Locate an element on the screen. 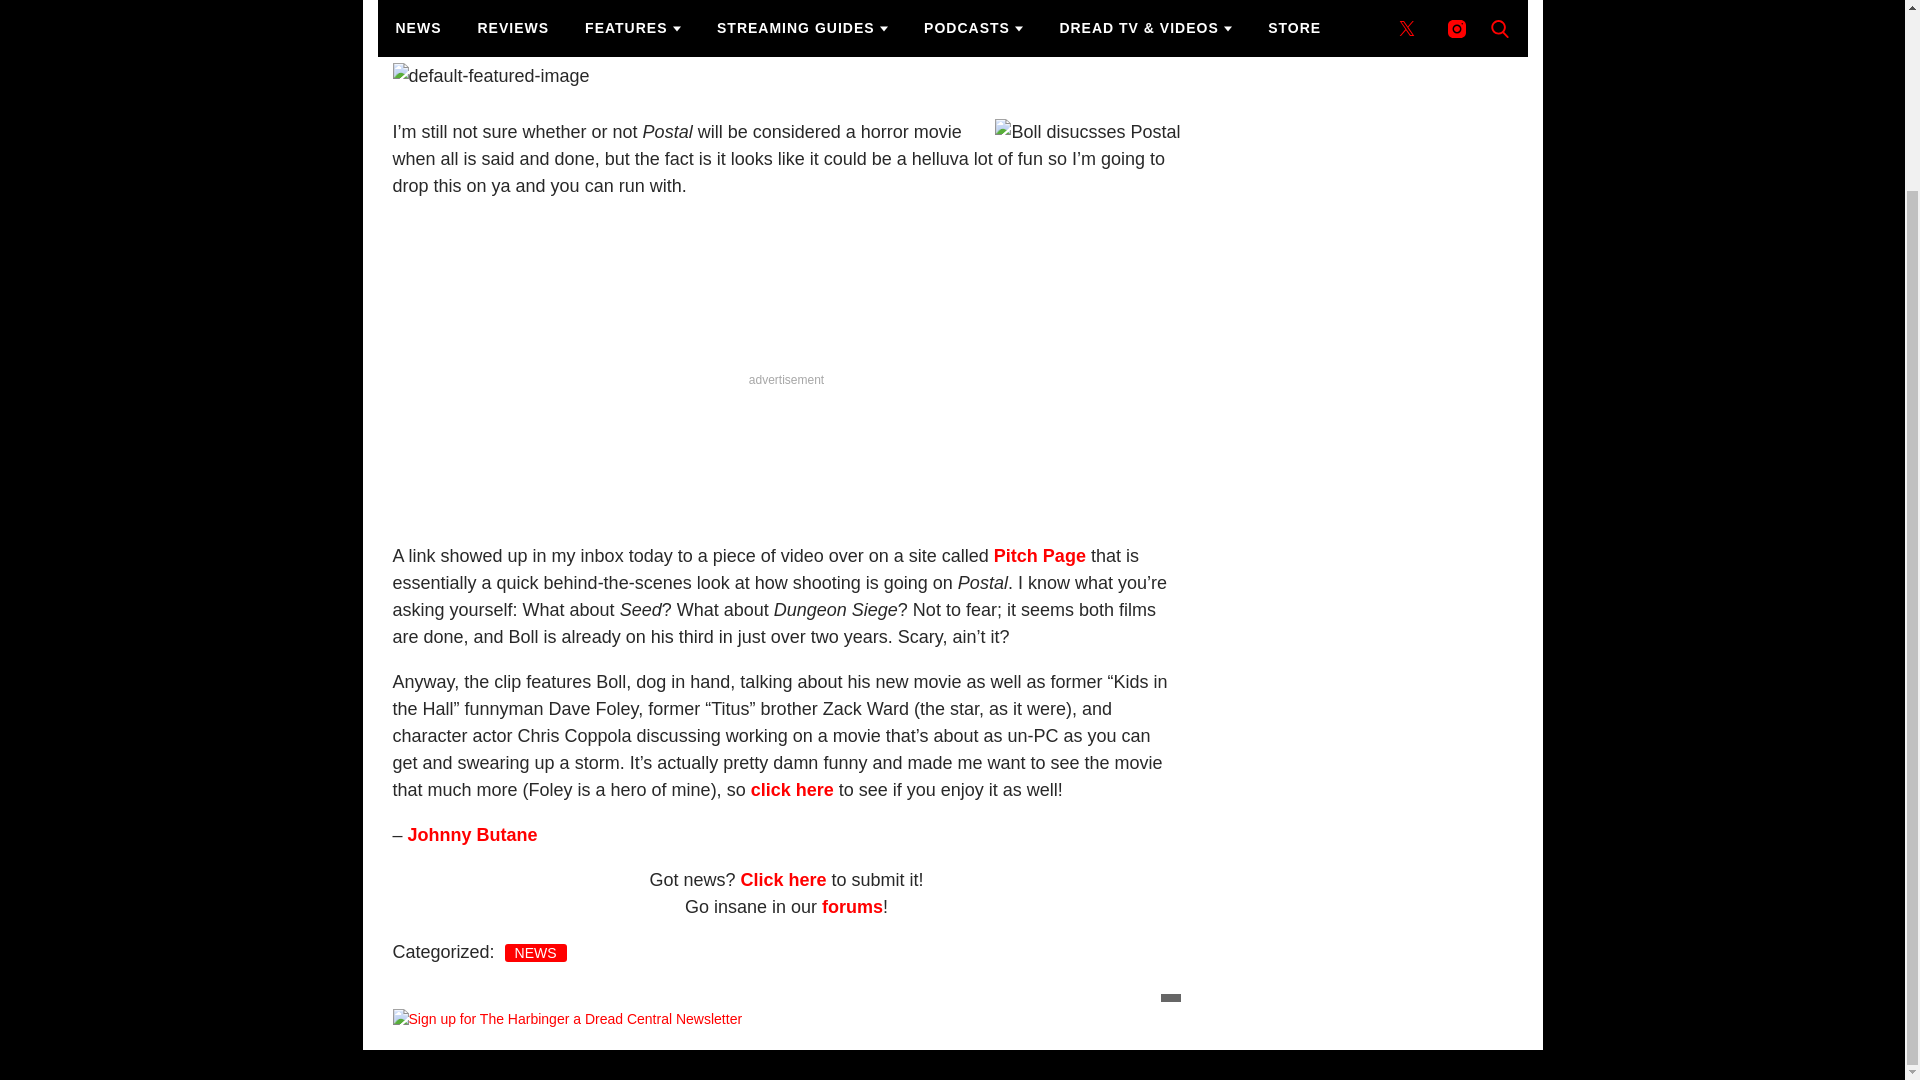  Johnny Butane is located at coordinates (478, 10).